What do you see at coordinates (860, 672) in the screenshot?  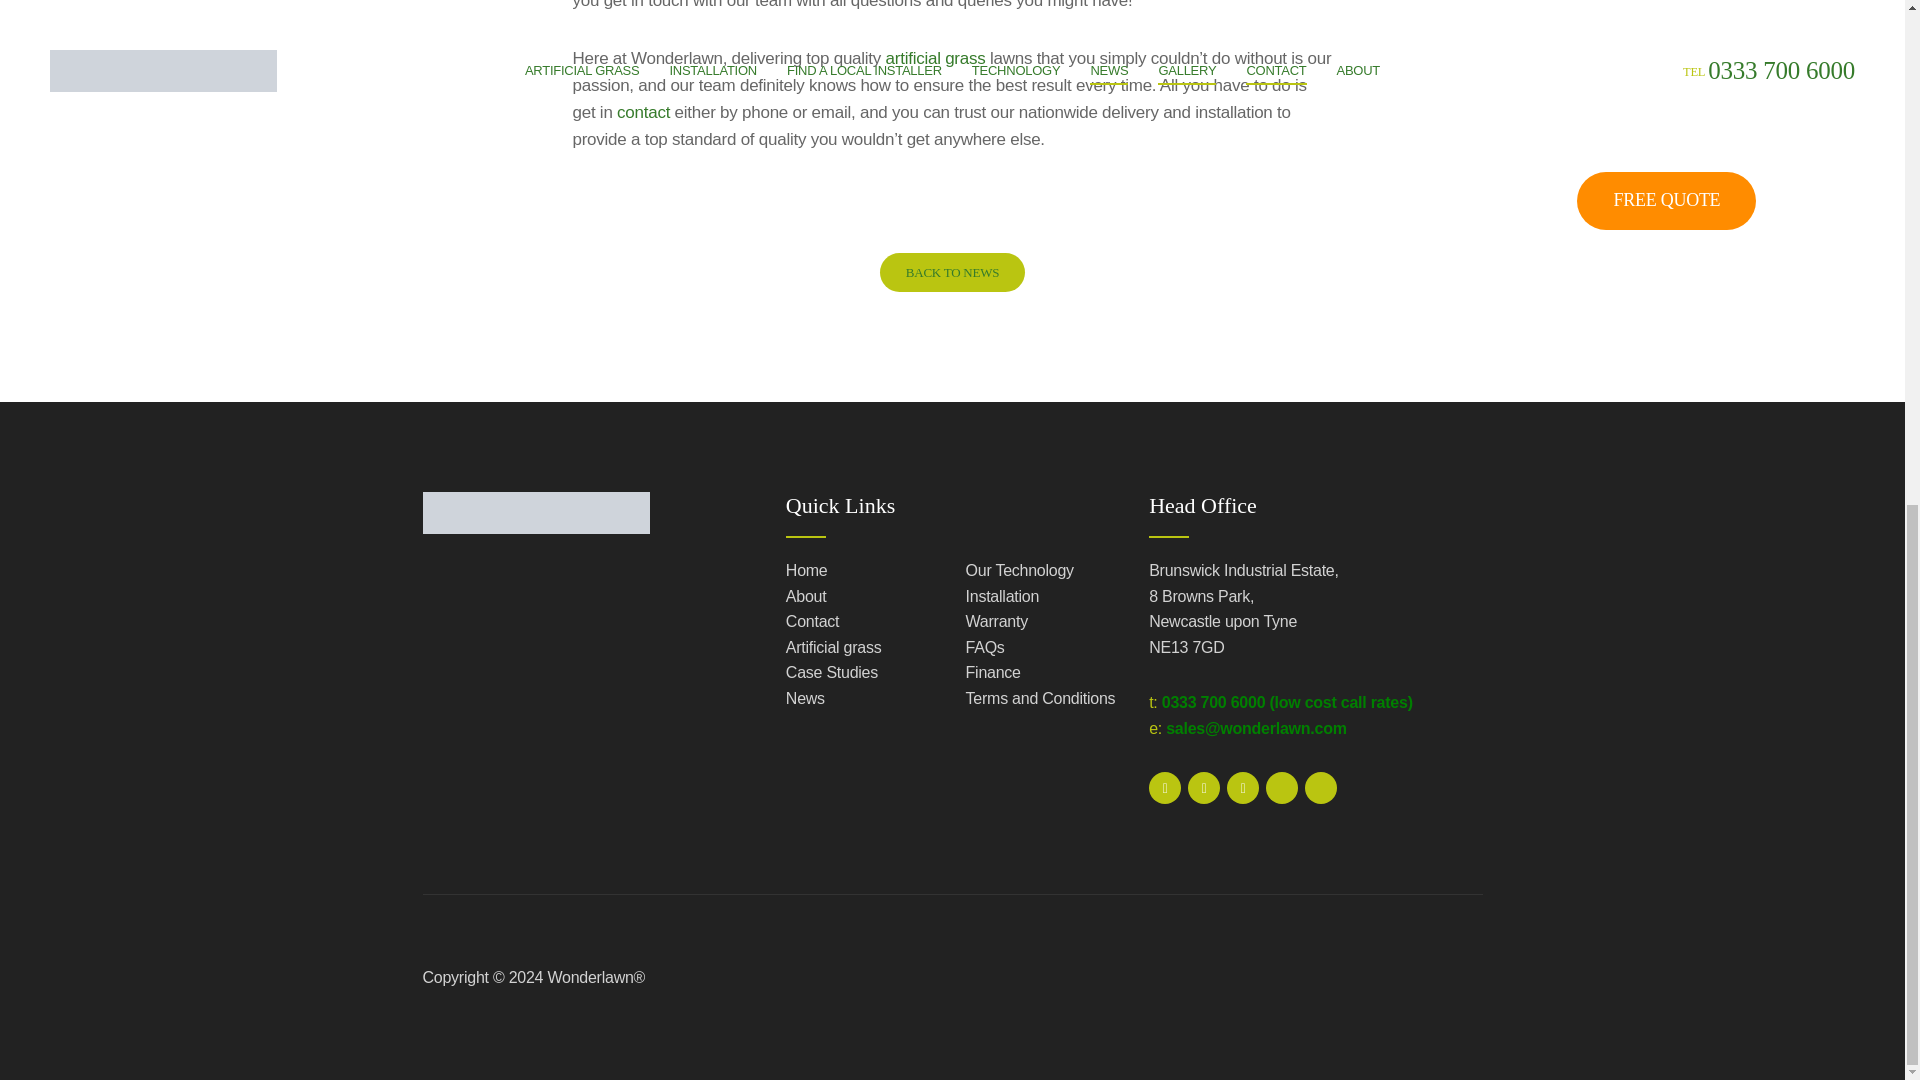 I see `Case Studies` at bounding box center [860, 672].